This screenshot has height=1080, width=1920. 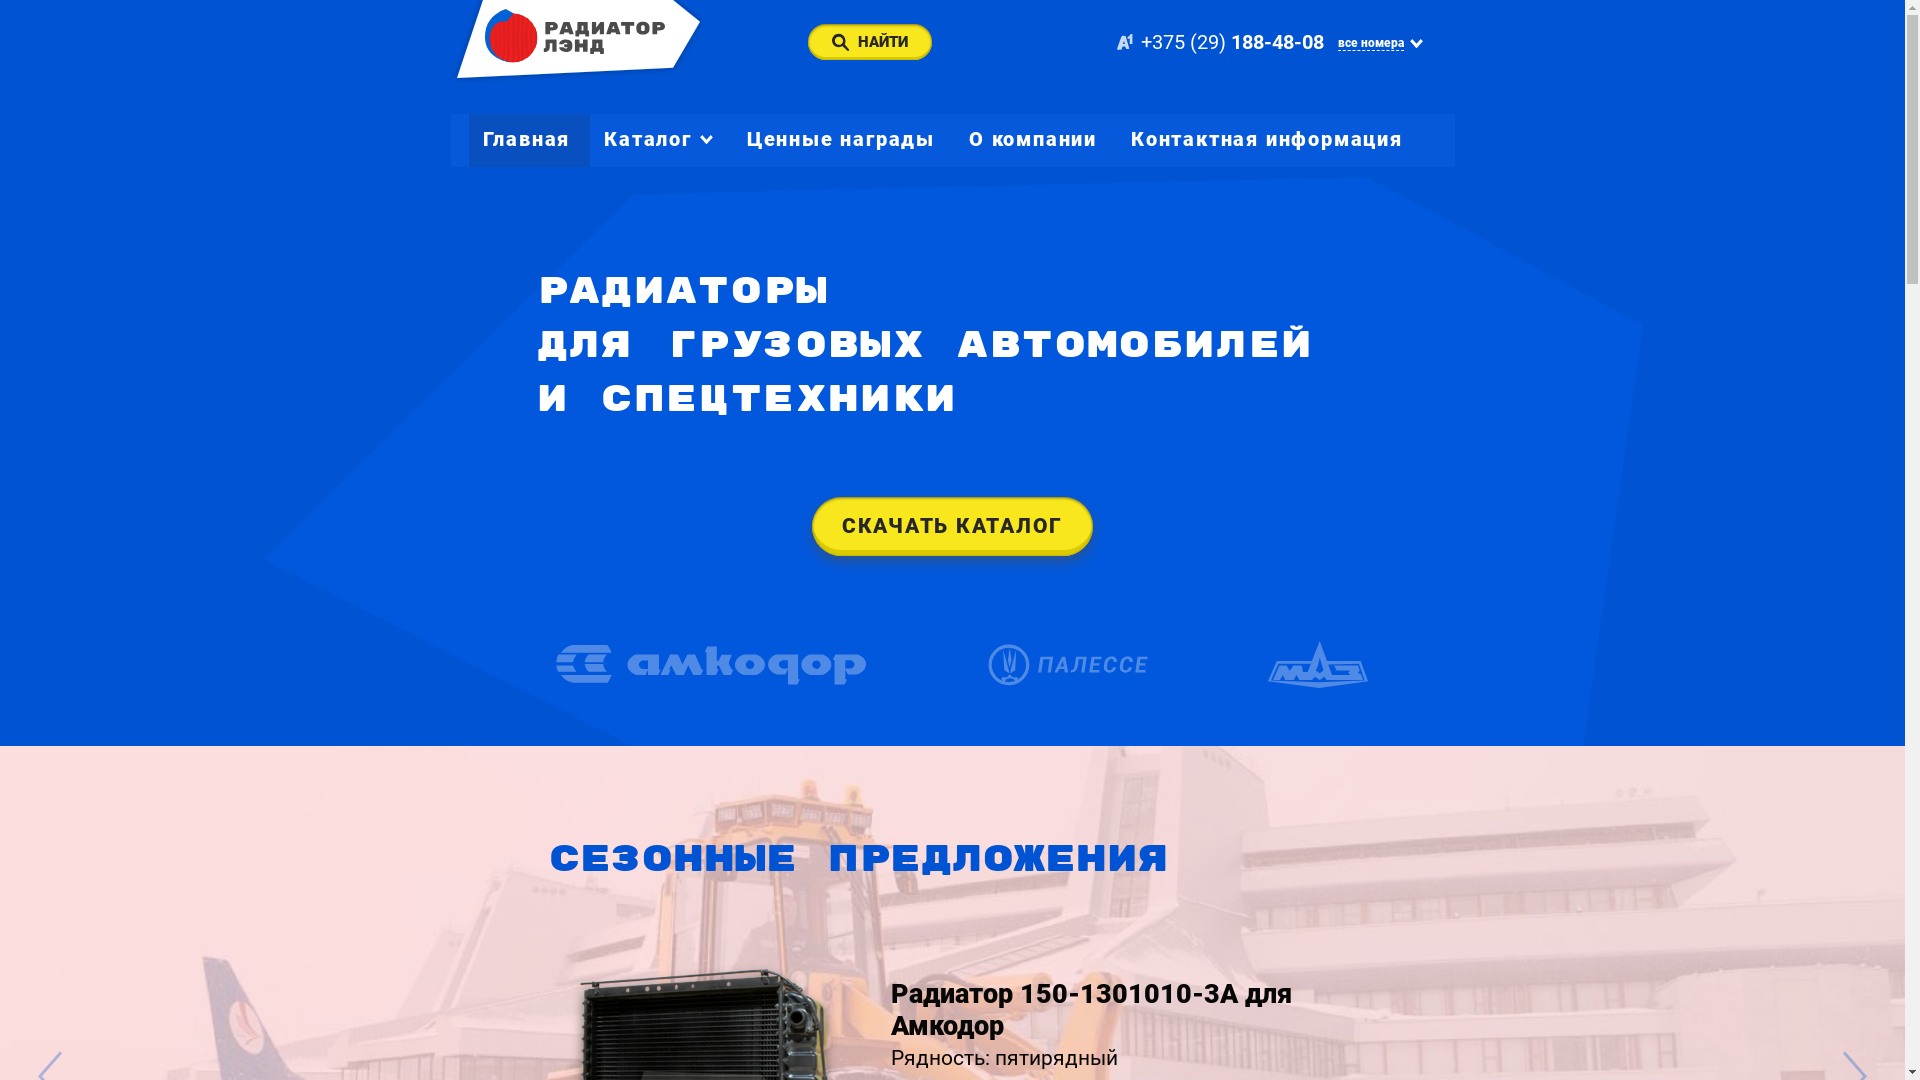 I want to click on +375 (29) 188-48-08, so click(x=1220, y=42).